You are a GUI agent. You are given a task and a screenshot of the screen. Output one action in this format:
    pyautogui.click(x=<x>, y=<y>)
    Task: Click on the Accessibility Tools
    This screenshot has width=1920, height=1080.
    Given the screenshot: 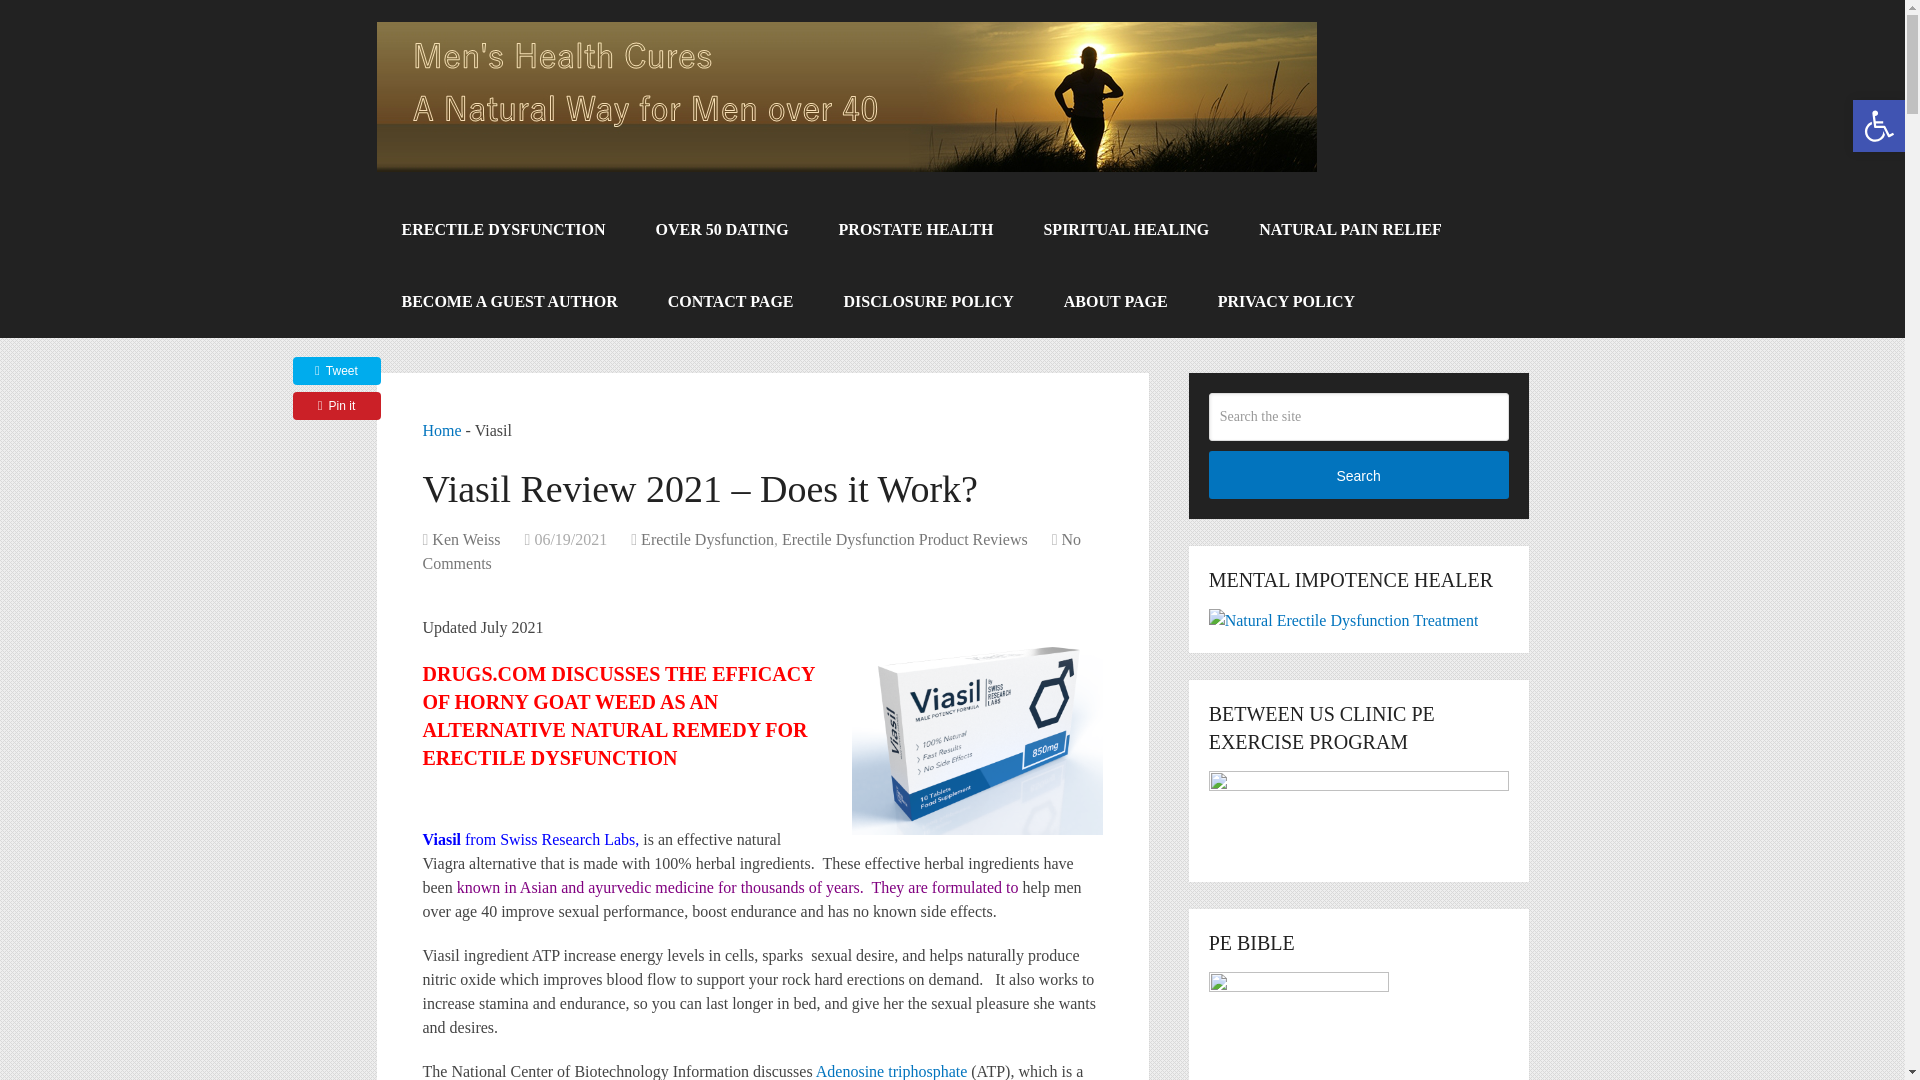 What is the action you would take?
    pyautogui.click(x=1878, y=126)
    